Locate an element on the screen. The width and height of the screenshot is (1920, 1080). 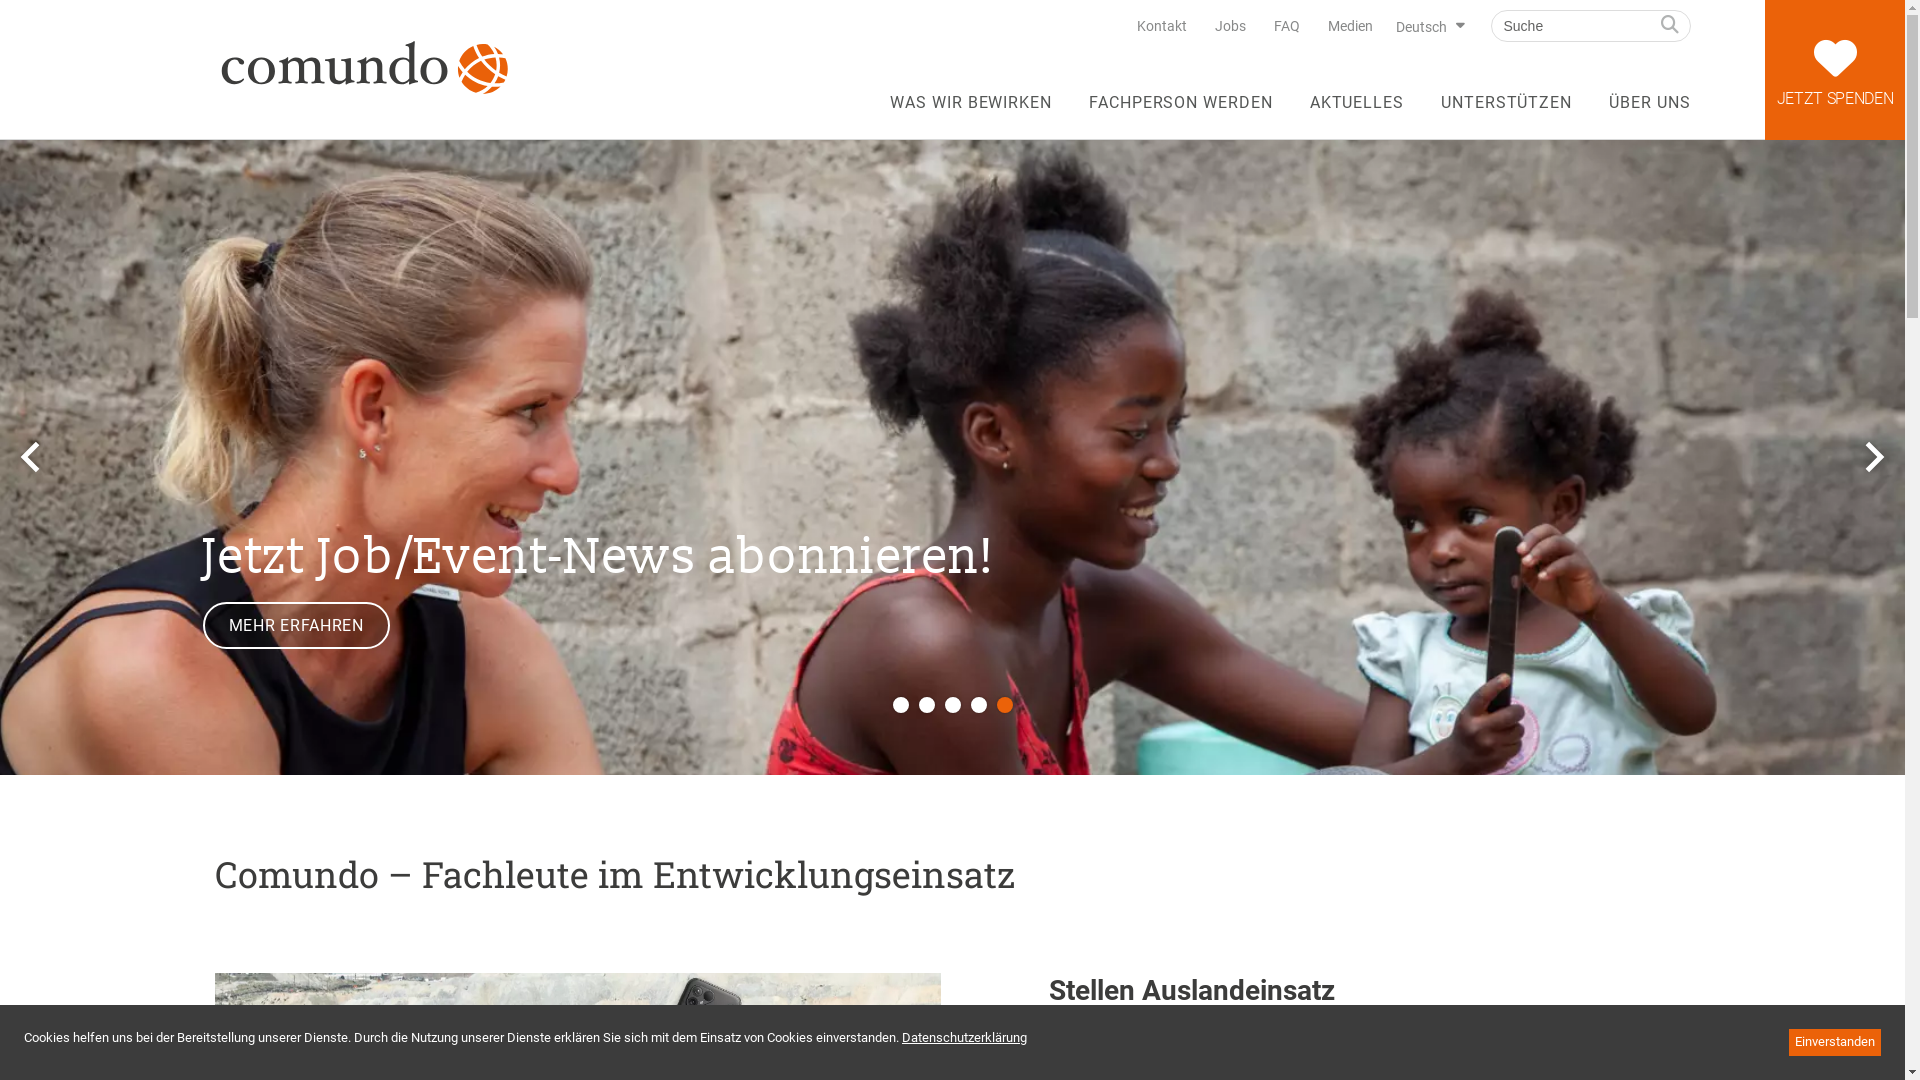
Medien is located at coordinates (1350, 26).